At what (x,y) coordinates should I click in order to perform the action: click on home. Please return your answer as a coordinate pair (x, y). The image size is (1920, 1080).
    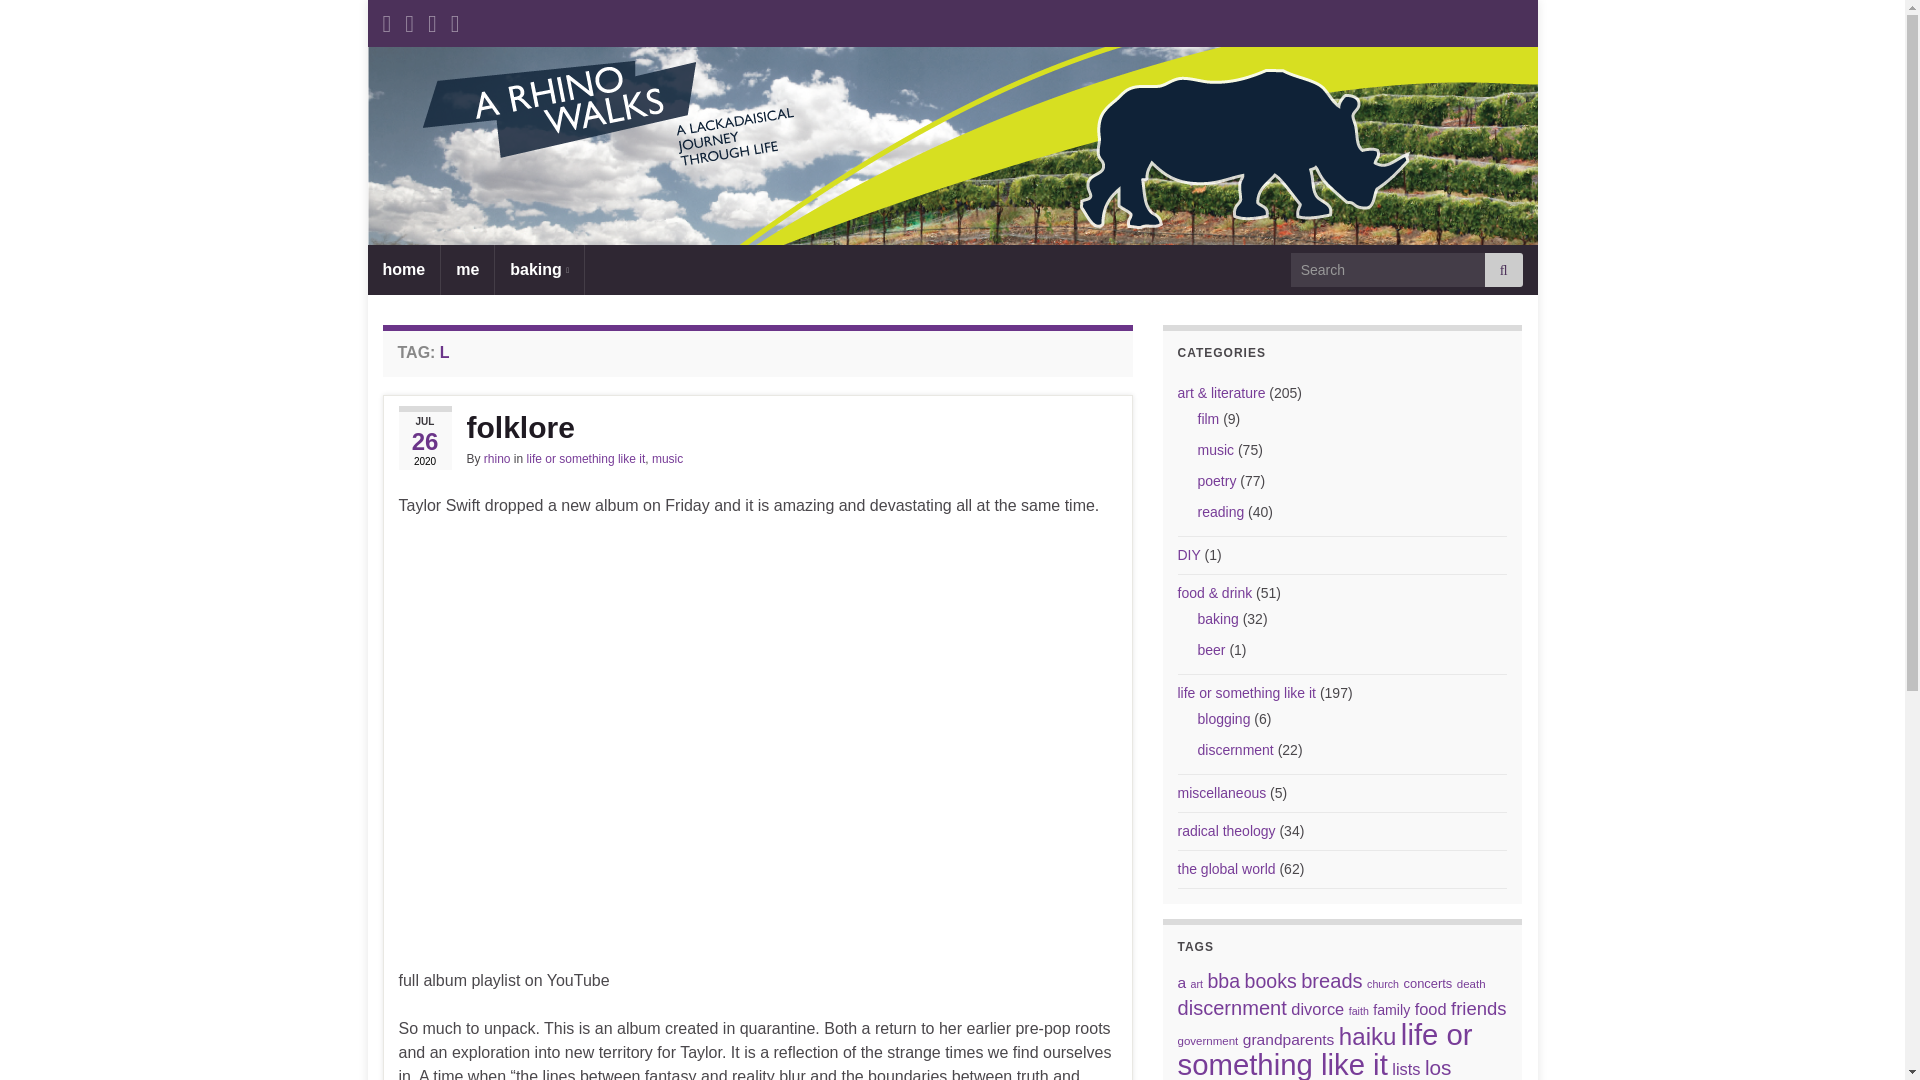
    Looking at the image, I should click on (404, 270).